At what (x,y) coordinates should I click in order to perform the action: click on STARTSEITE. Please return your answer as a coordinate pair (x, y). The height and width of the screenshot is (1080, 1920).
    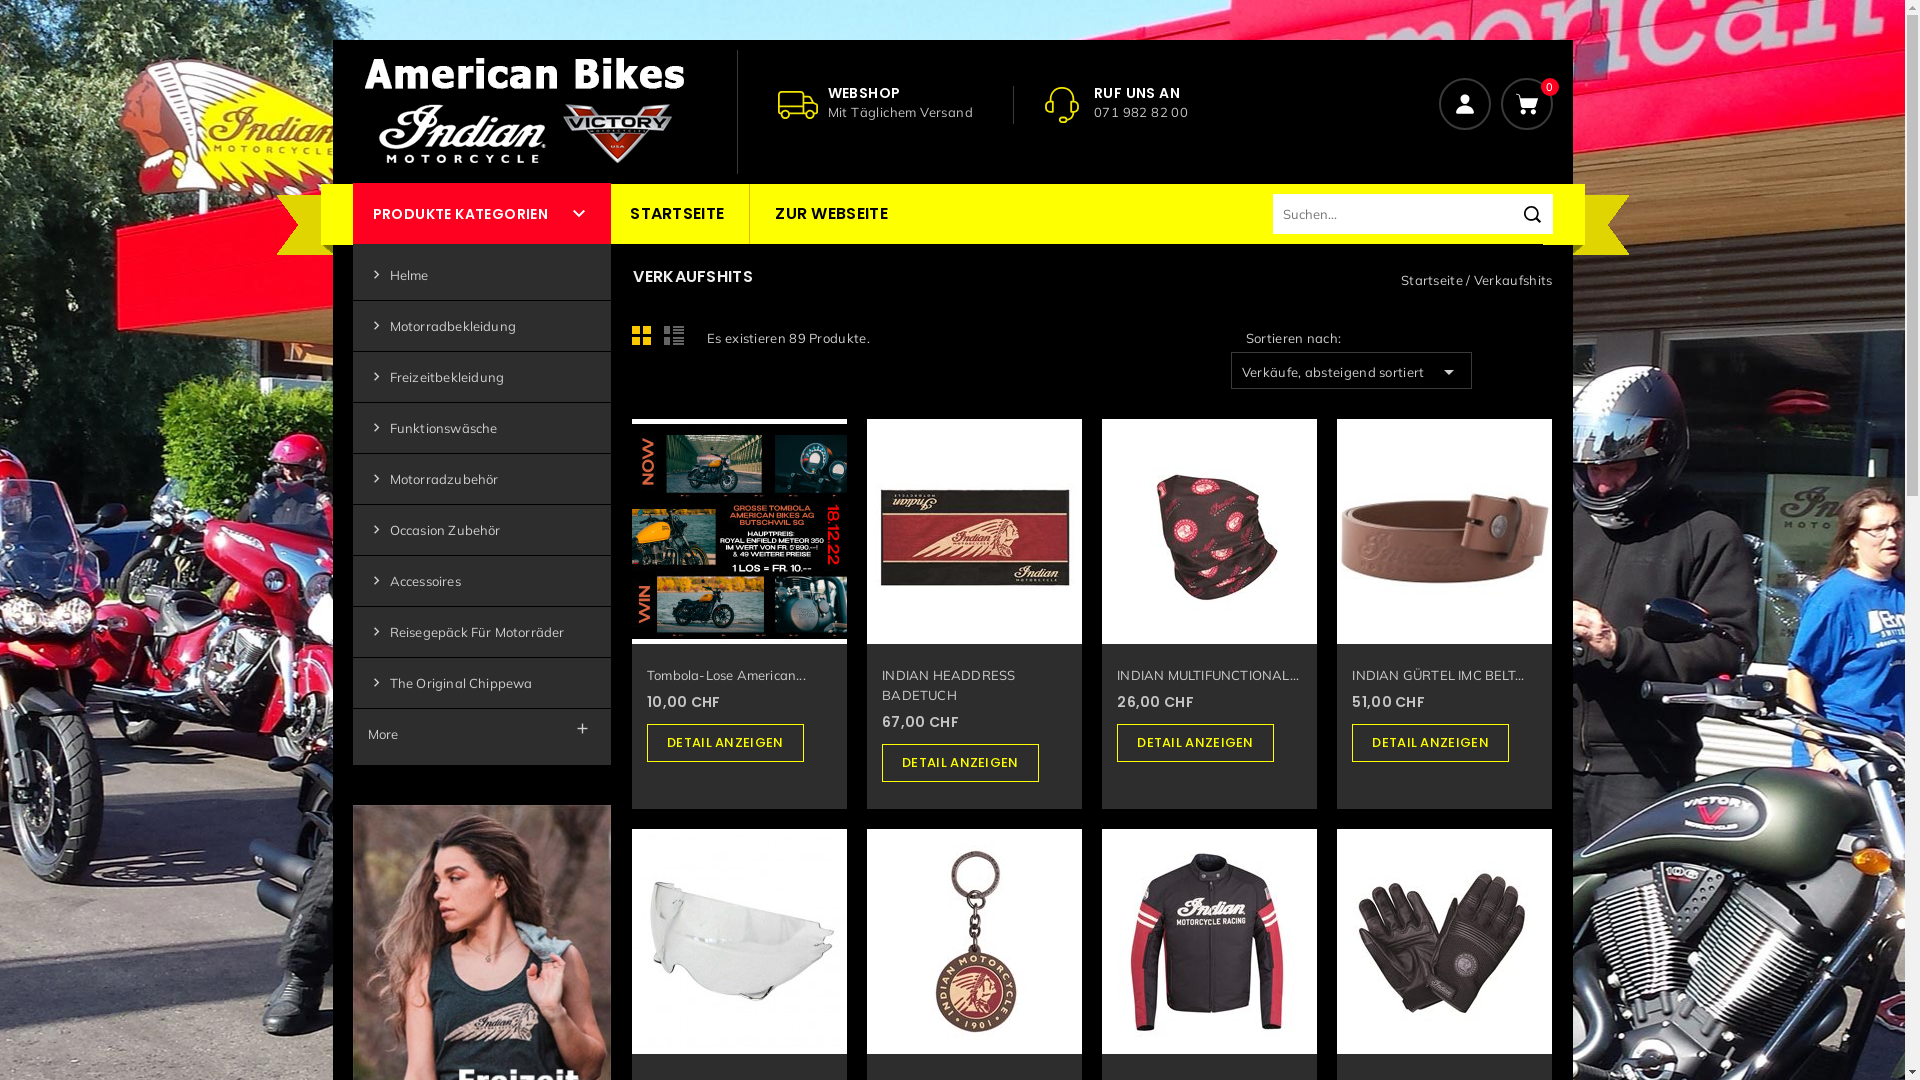
    Looking at the image, I should click on (677, 214).